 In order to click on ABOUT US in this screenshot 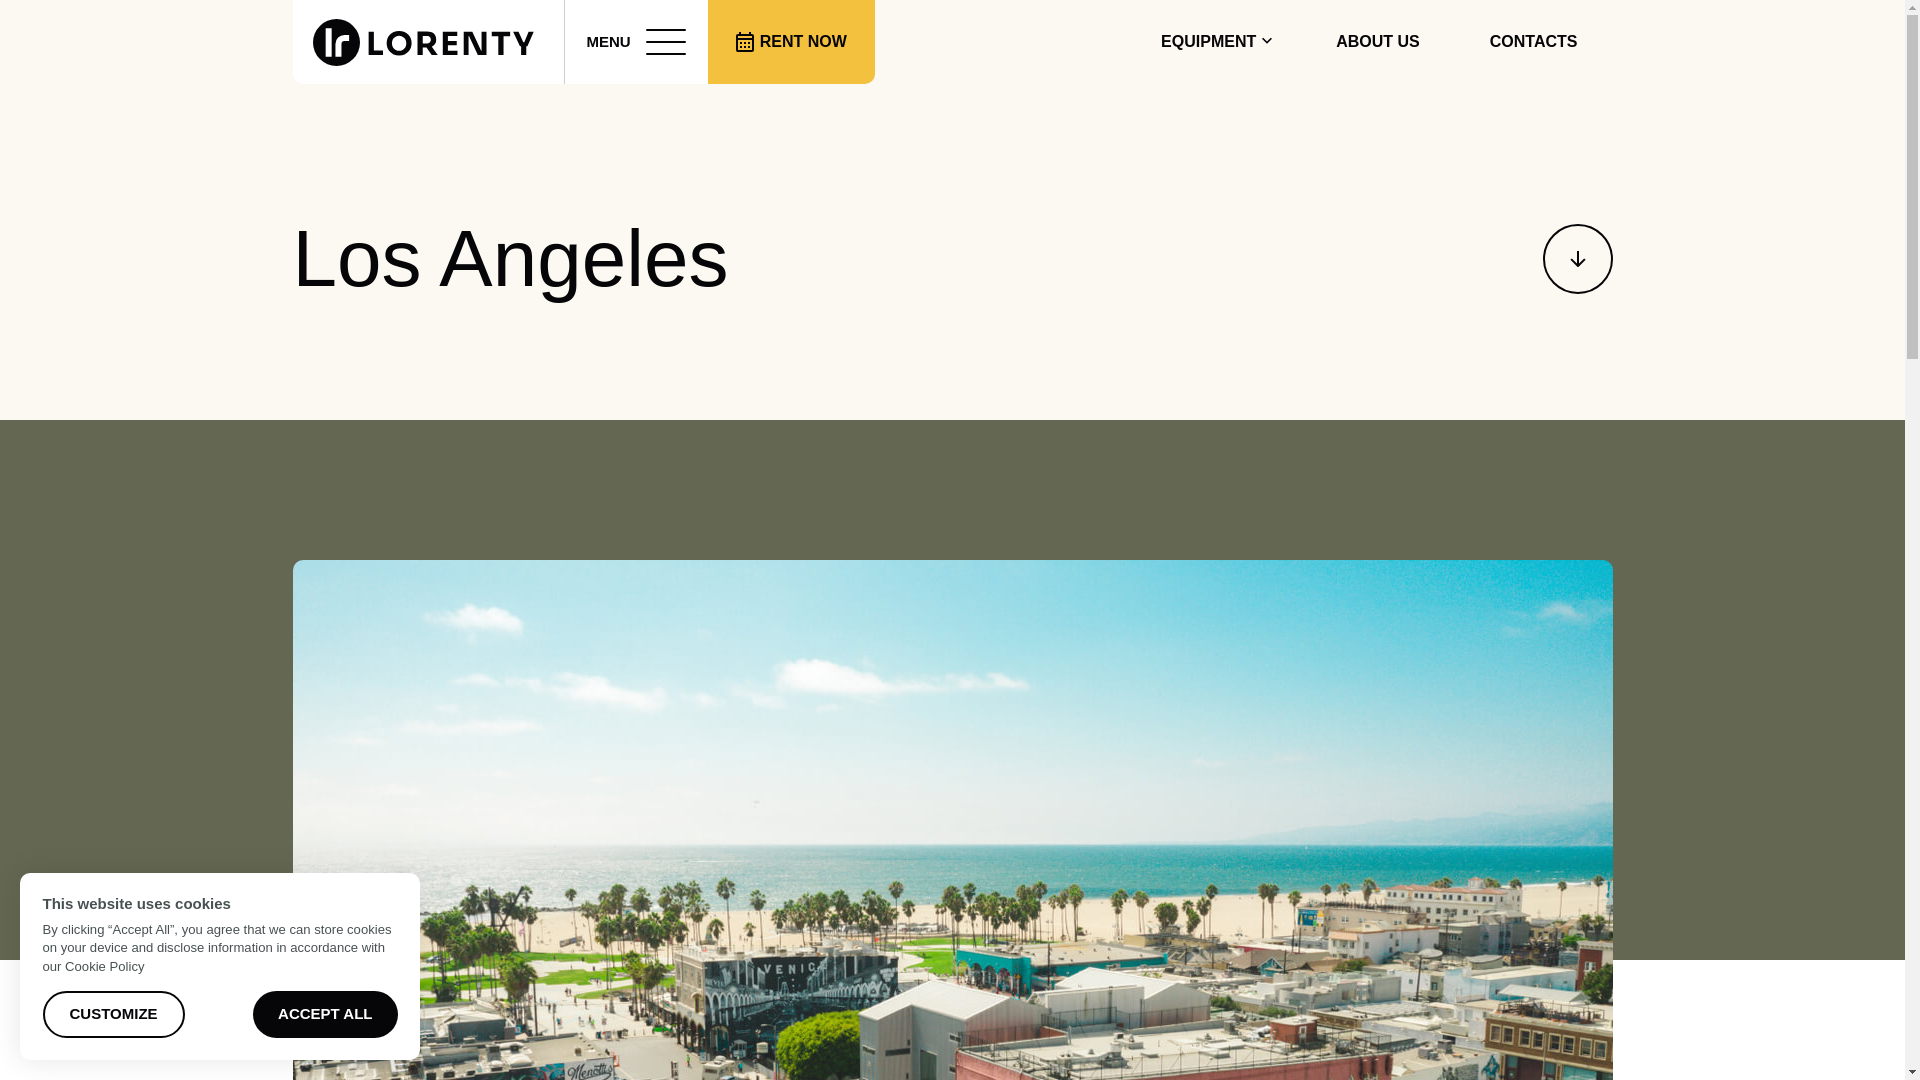, I will do `click(1378, 42)`.